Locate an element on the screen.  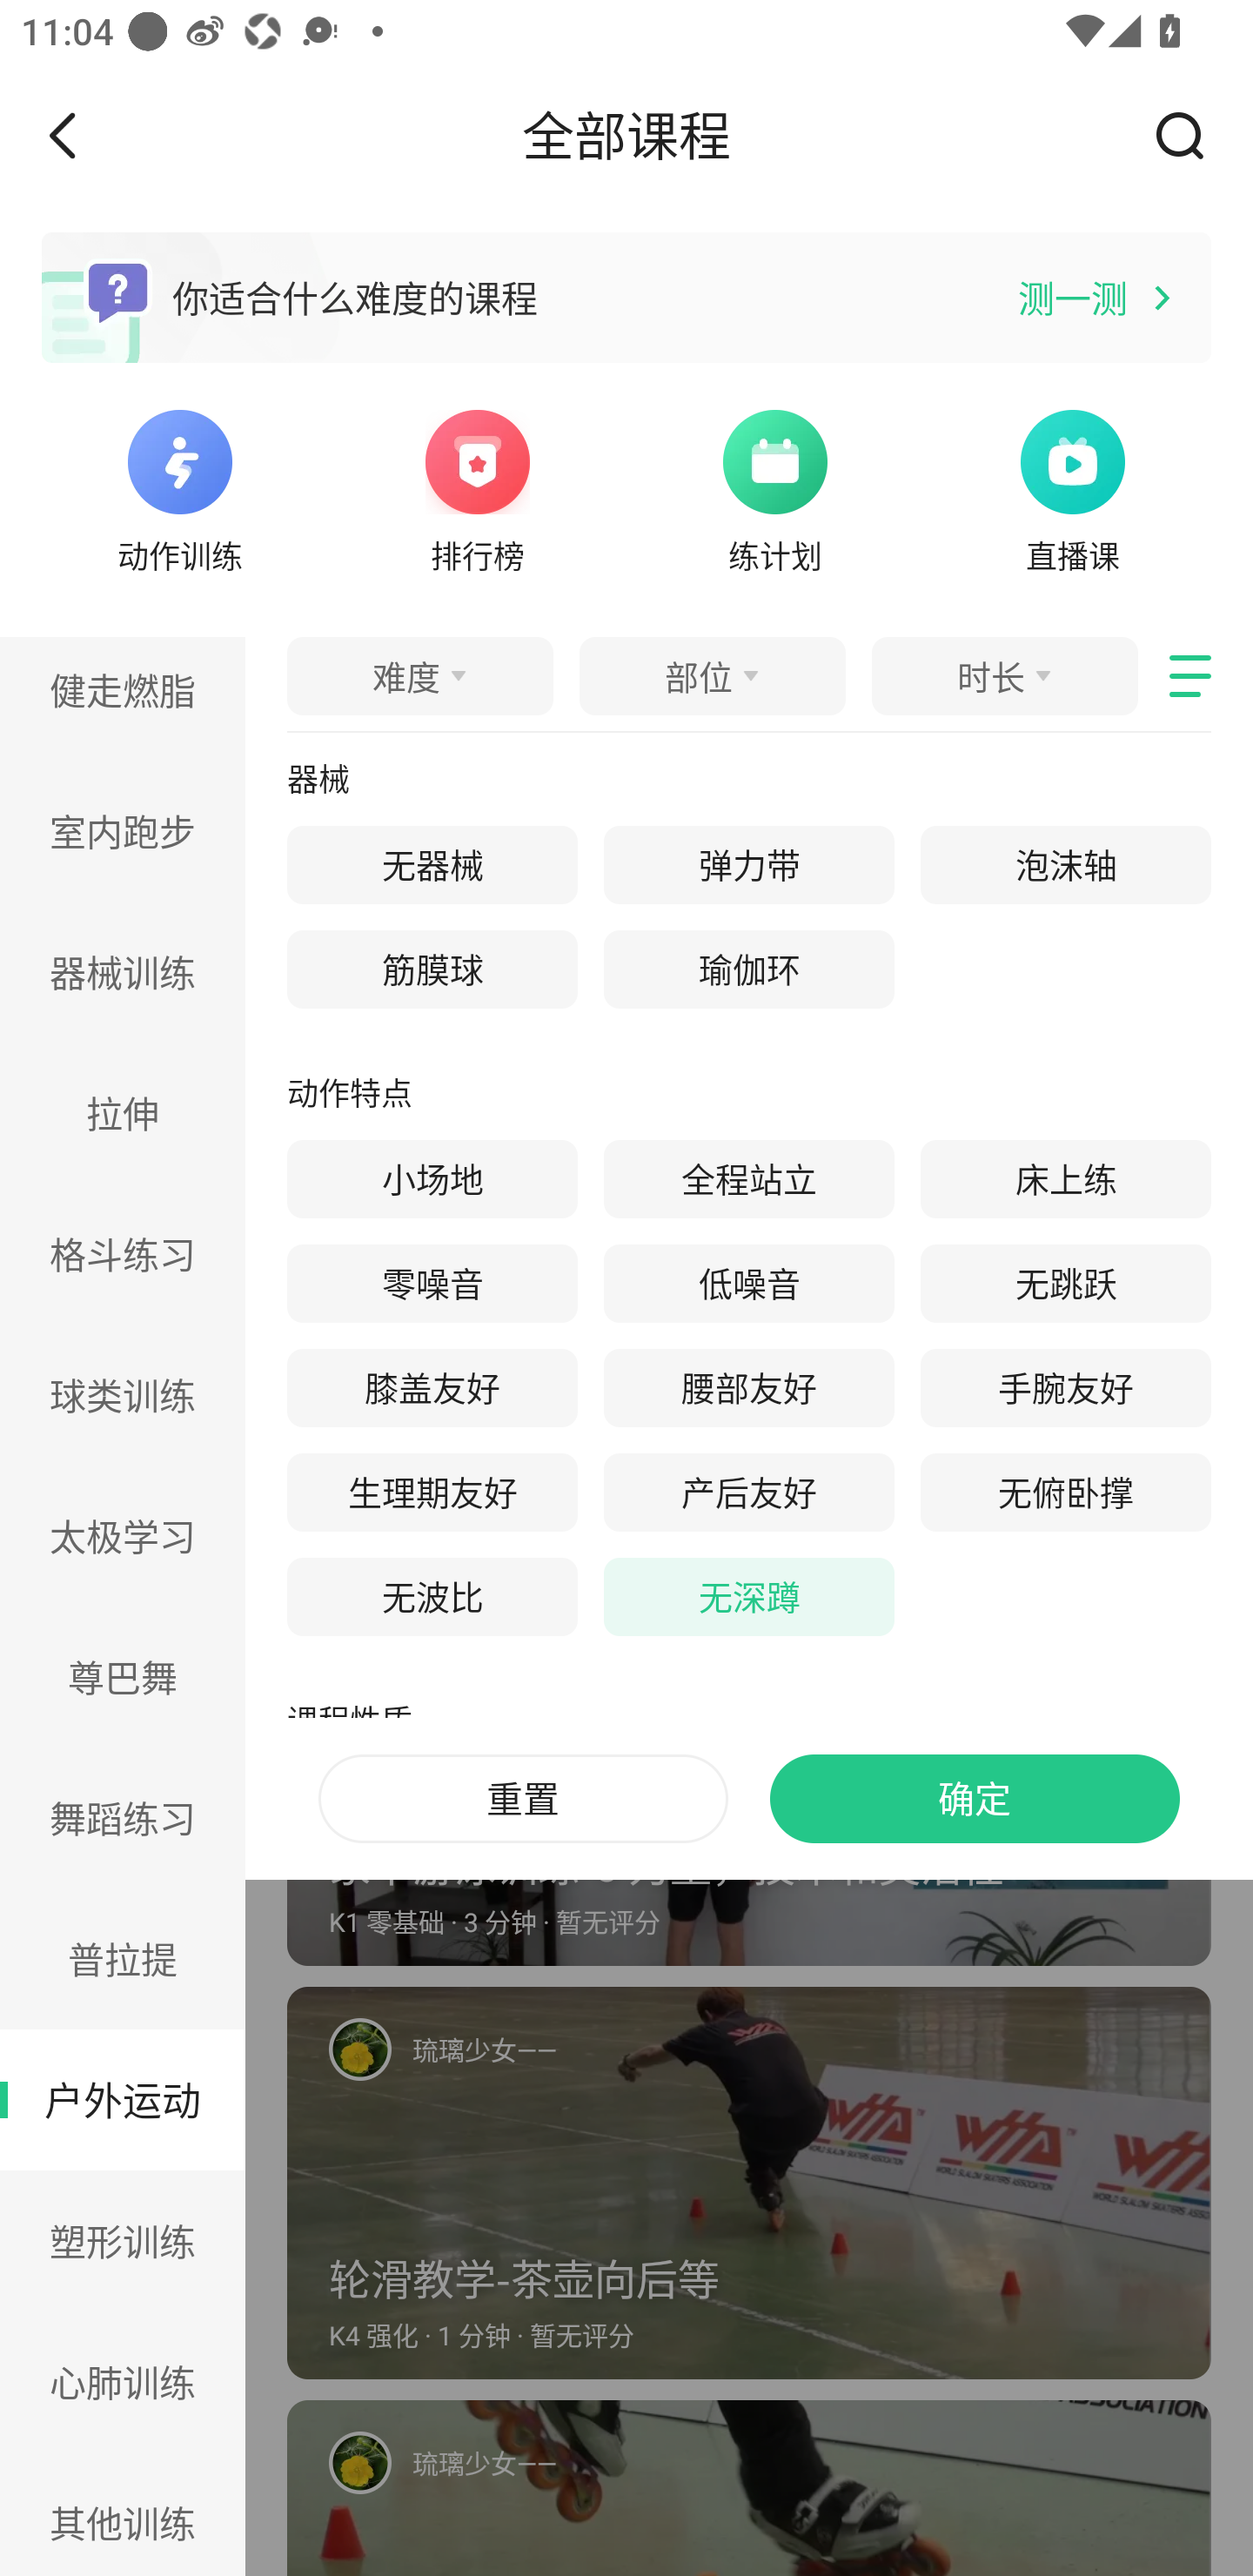
练计划 is located at coordinates (774, 487).